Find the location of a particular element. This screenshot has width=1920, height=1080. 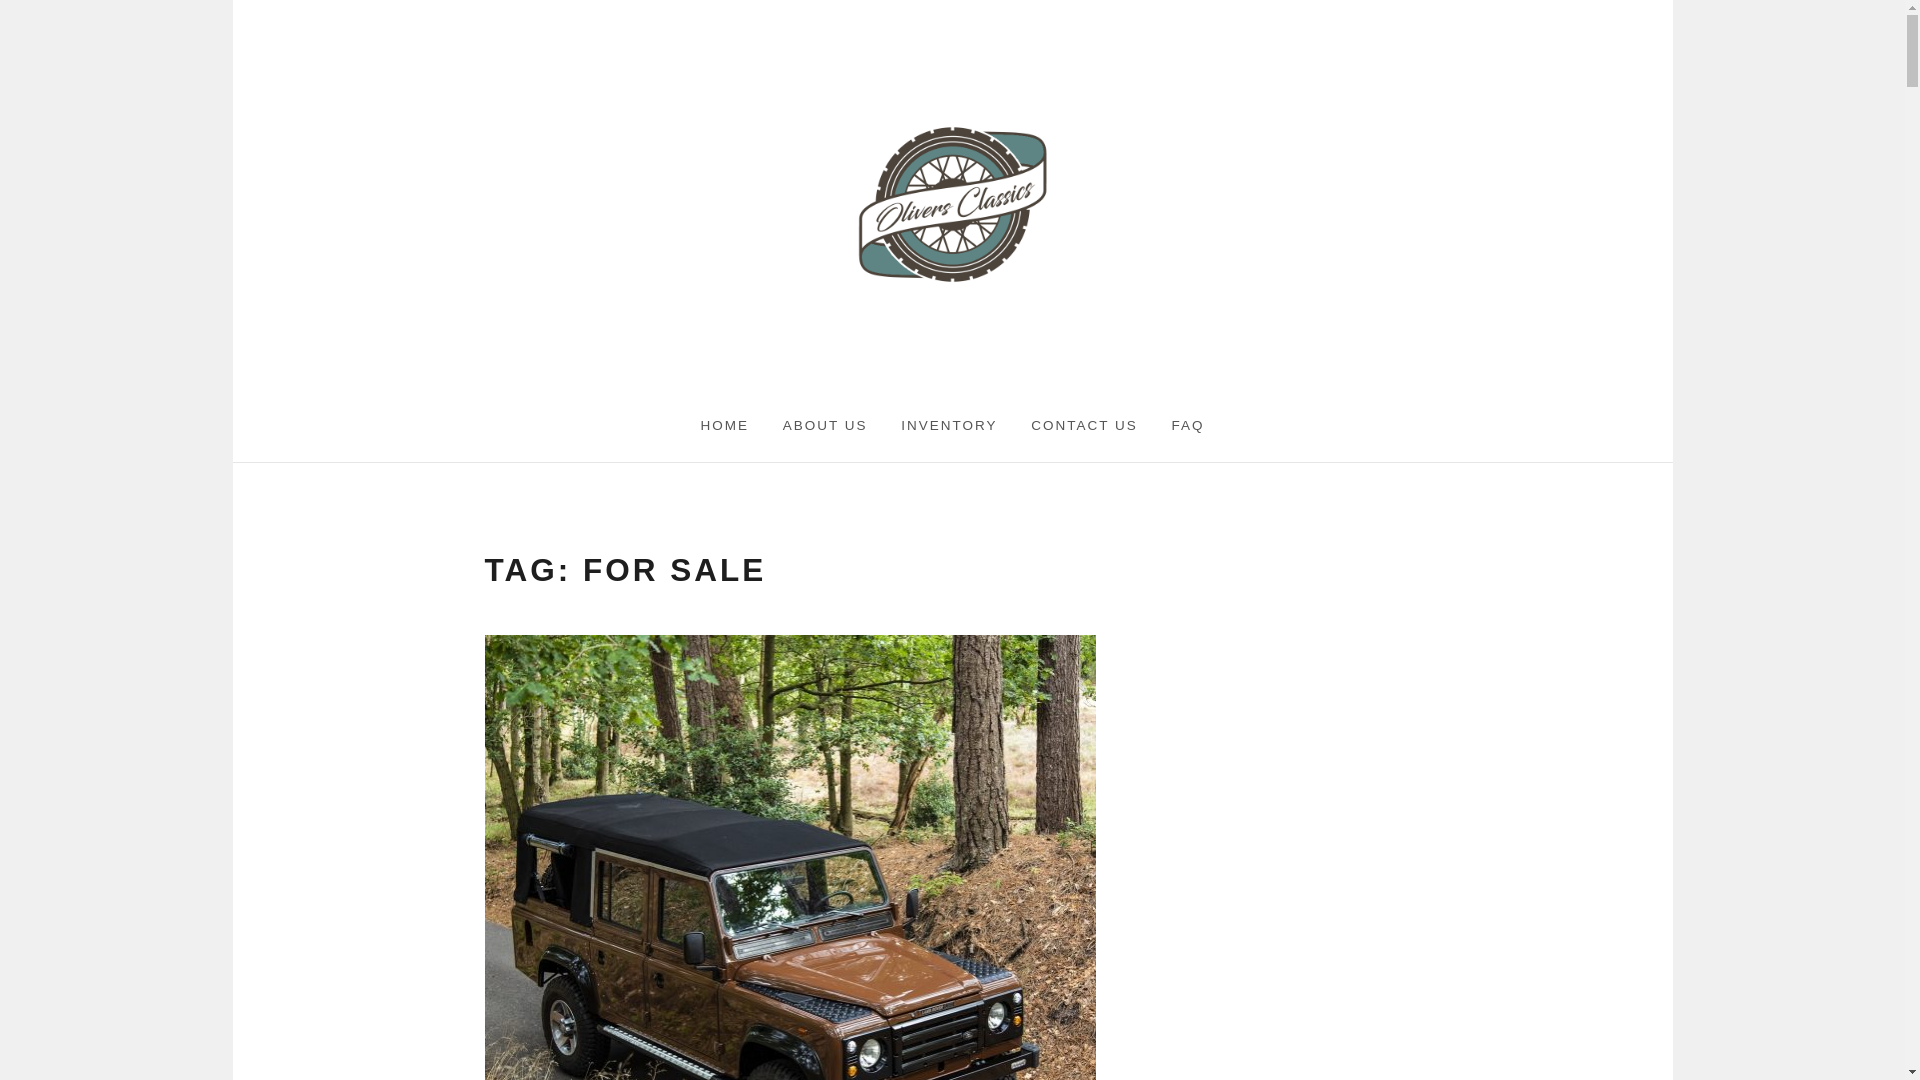

SKIP TO CONTENT is located at coordinates (38, 22).